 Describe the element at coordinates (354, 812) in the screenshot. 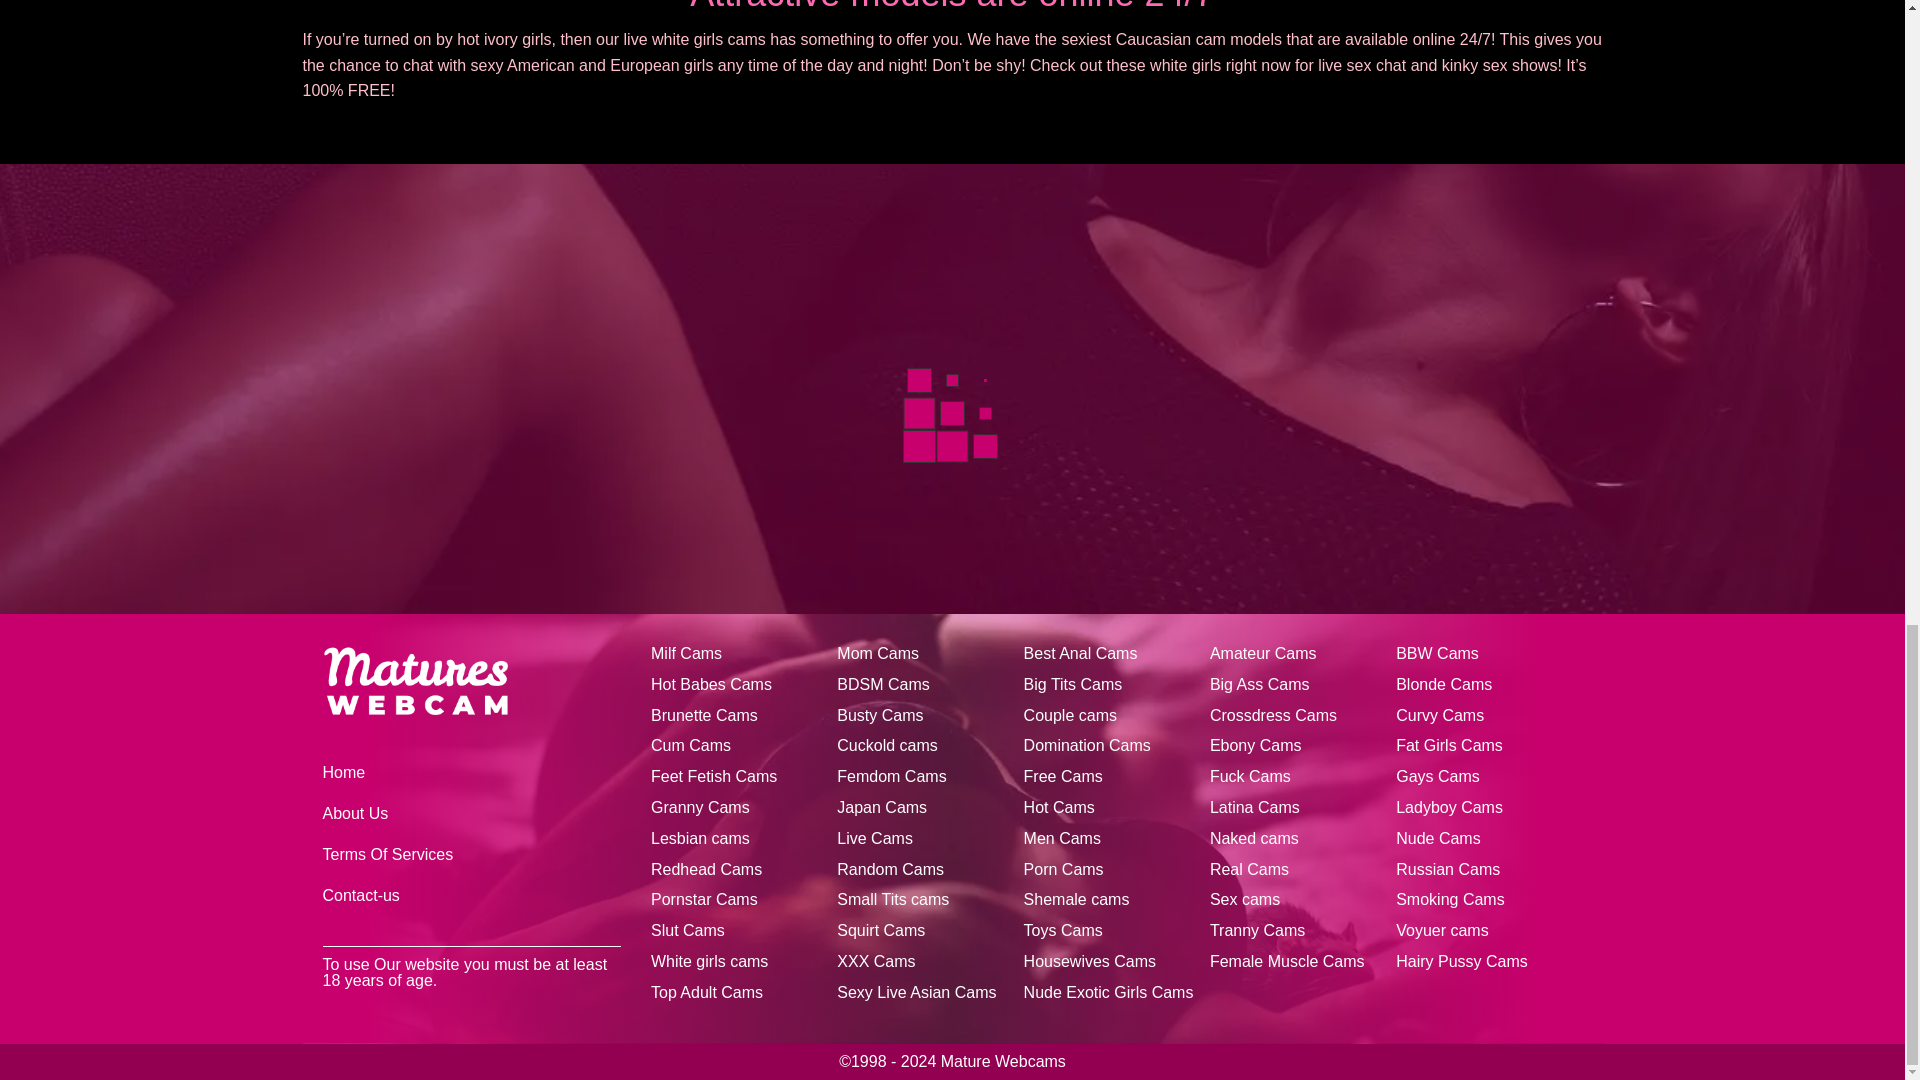

I see `About Us` at that location.